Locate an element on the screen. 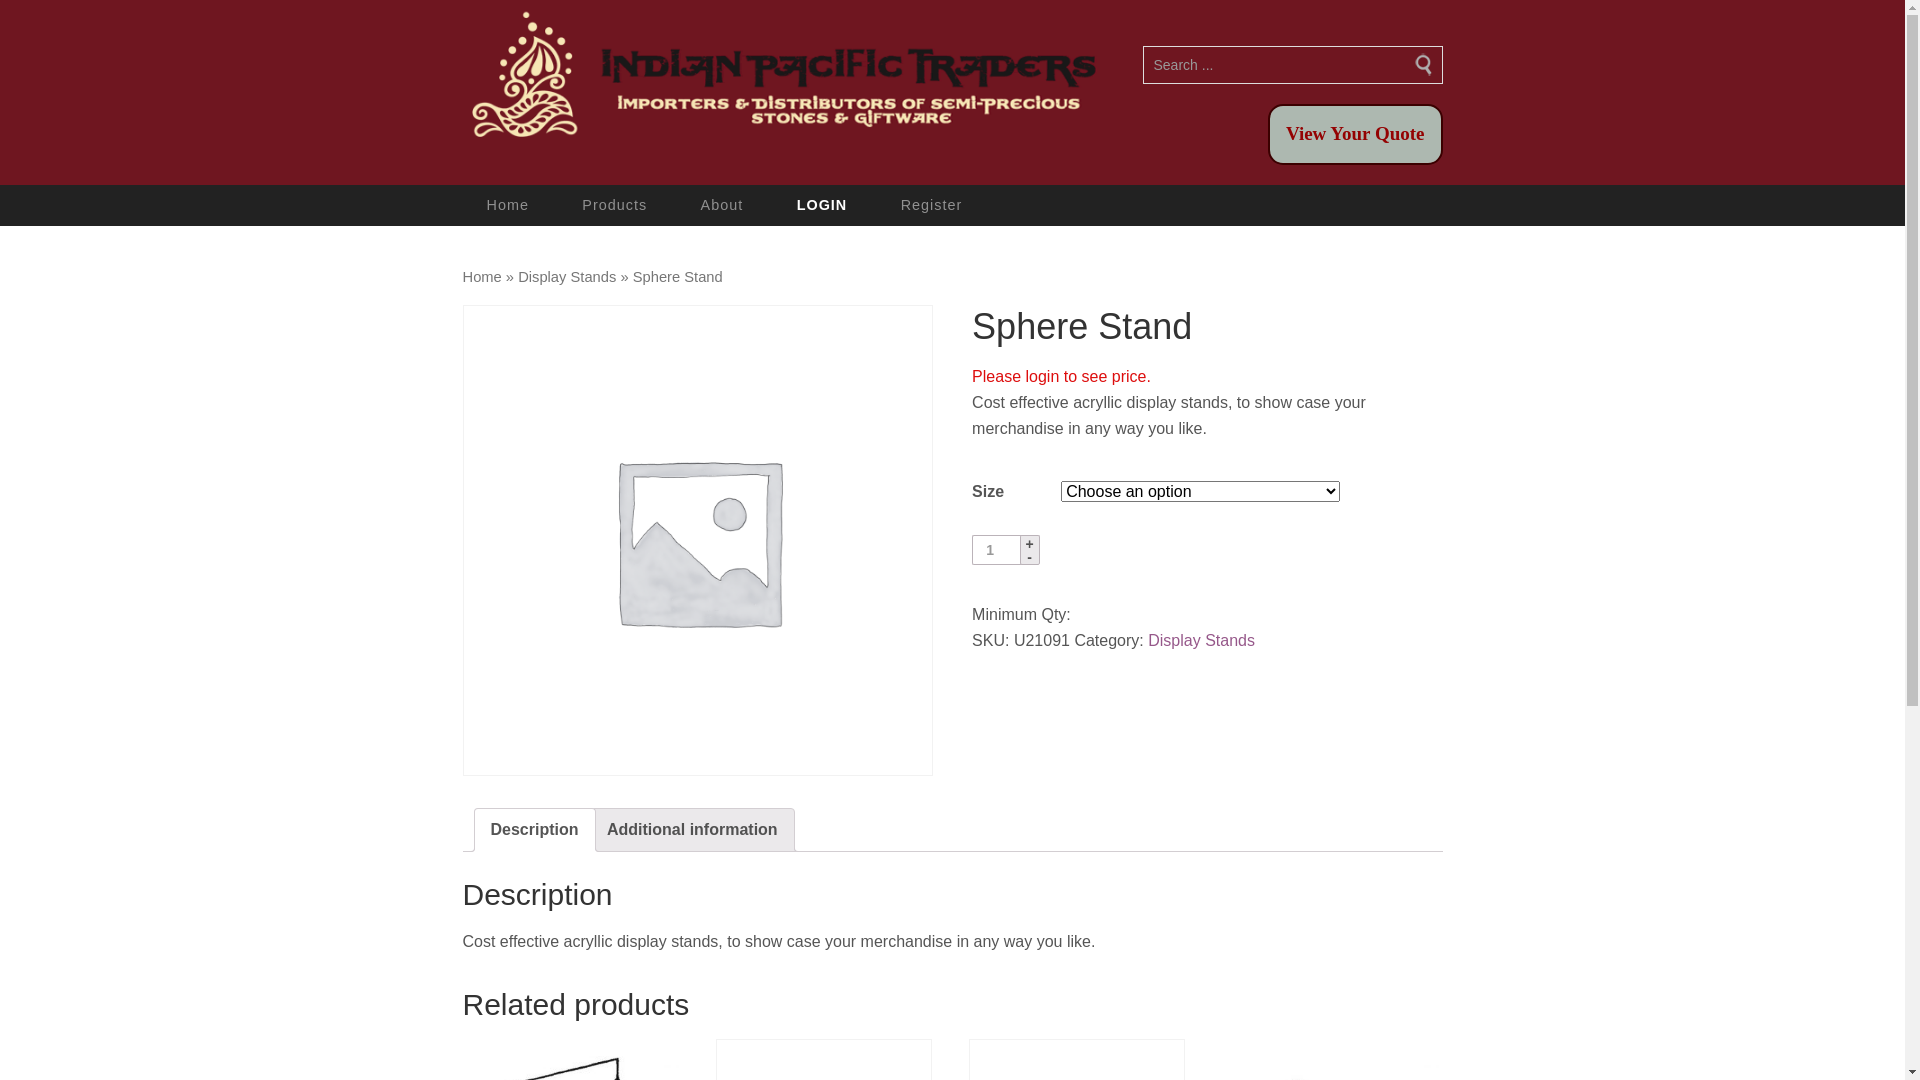  Indian Pacific Traders is located at coordinates (780, 80).